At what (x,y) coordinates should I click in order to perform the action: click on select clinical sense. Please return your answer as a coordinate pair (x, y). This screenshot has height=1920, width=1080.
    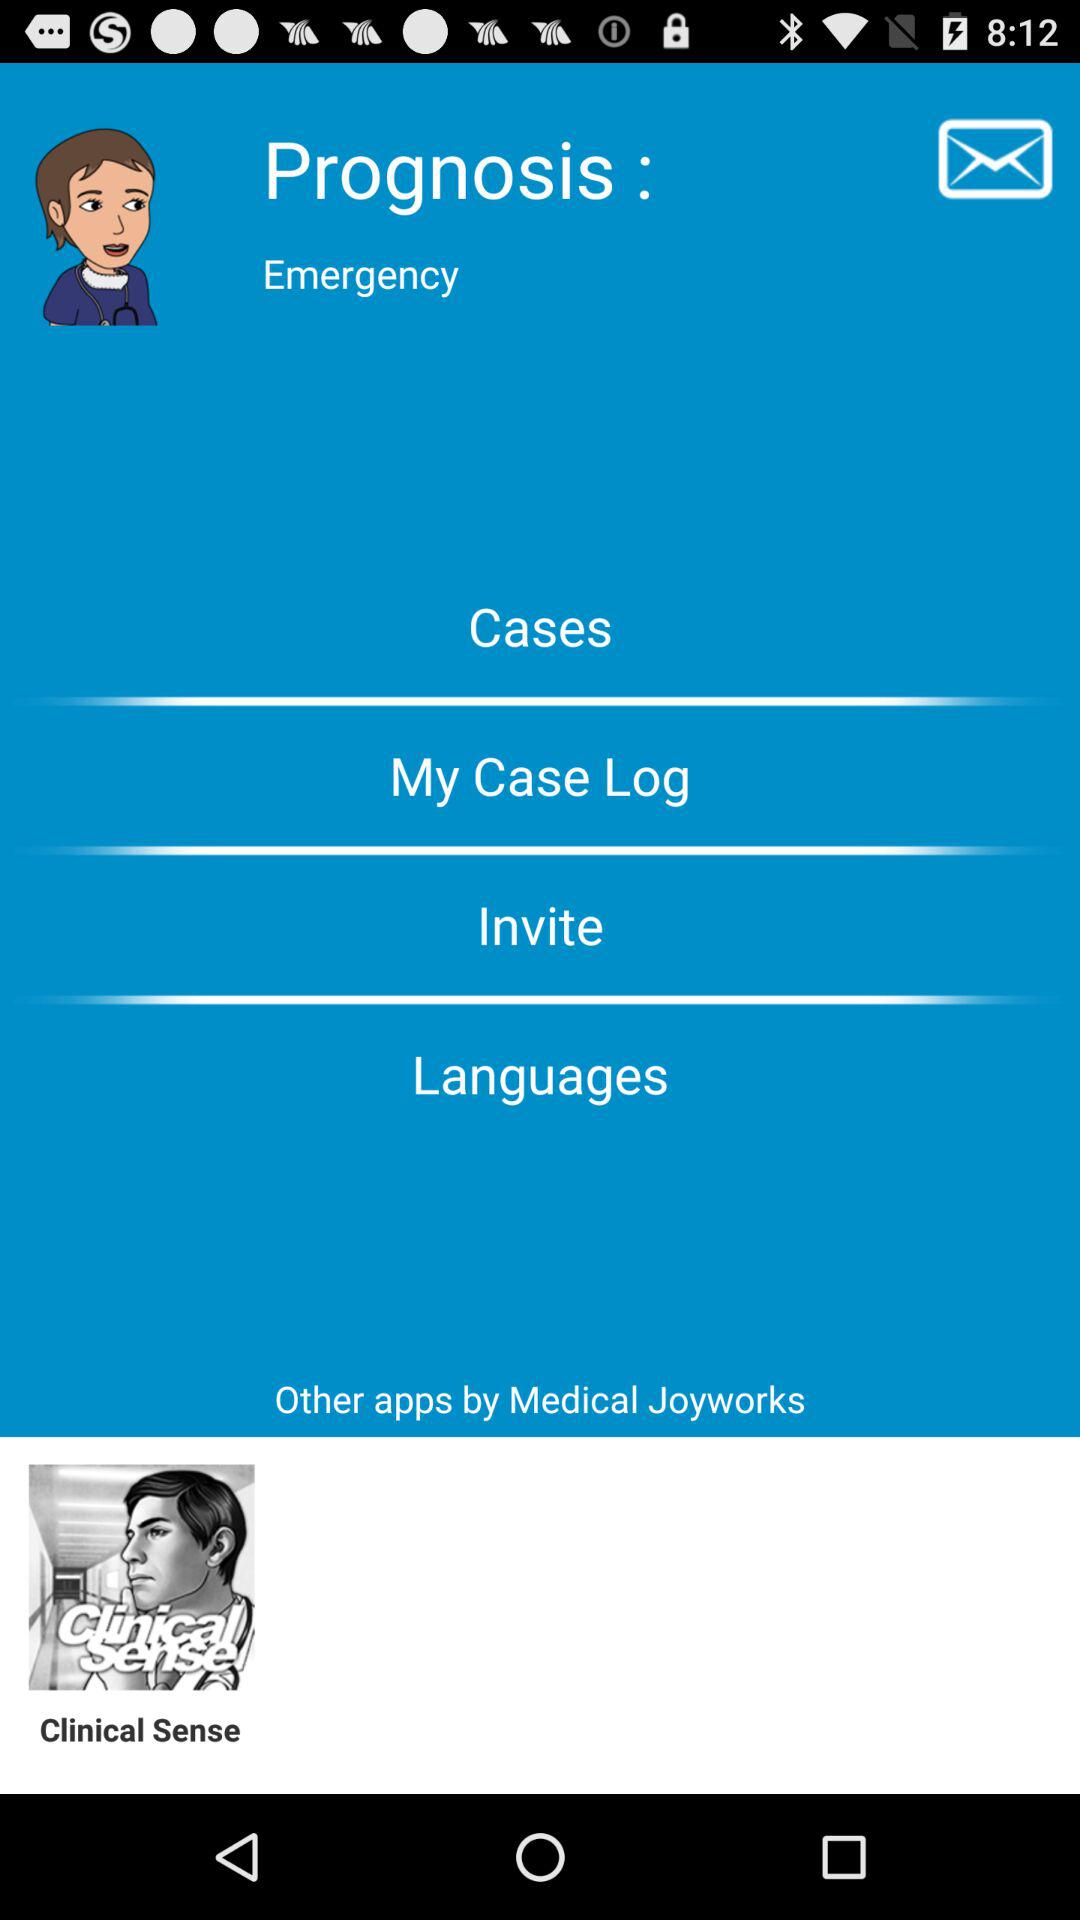
    Looking at the image, I should click on (142, 1578).